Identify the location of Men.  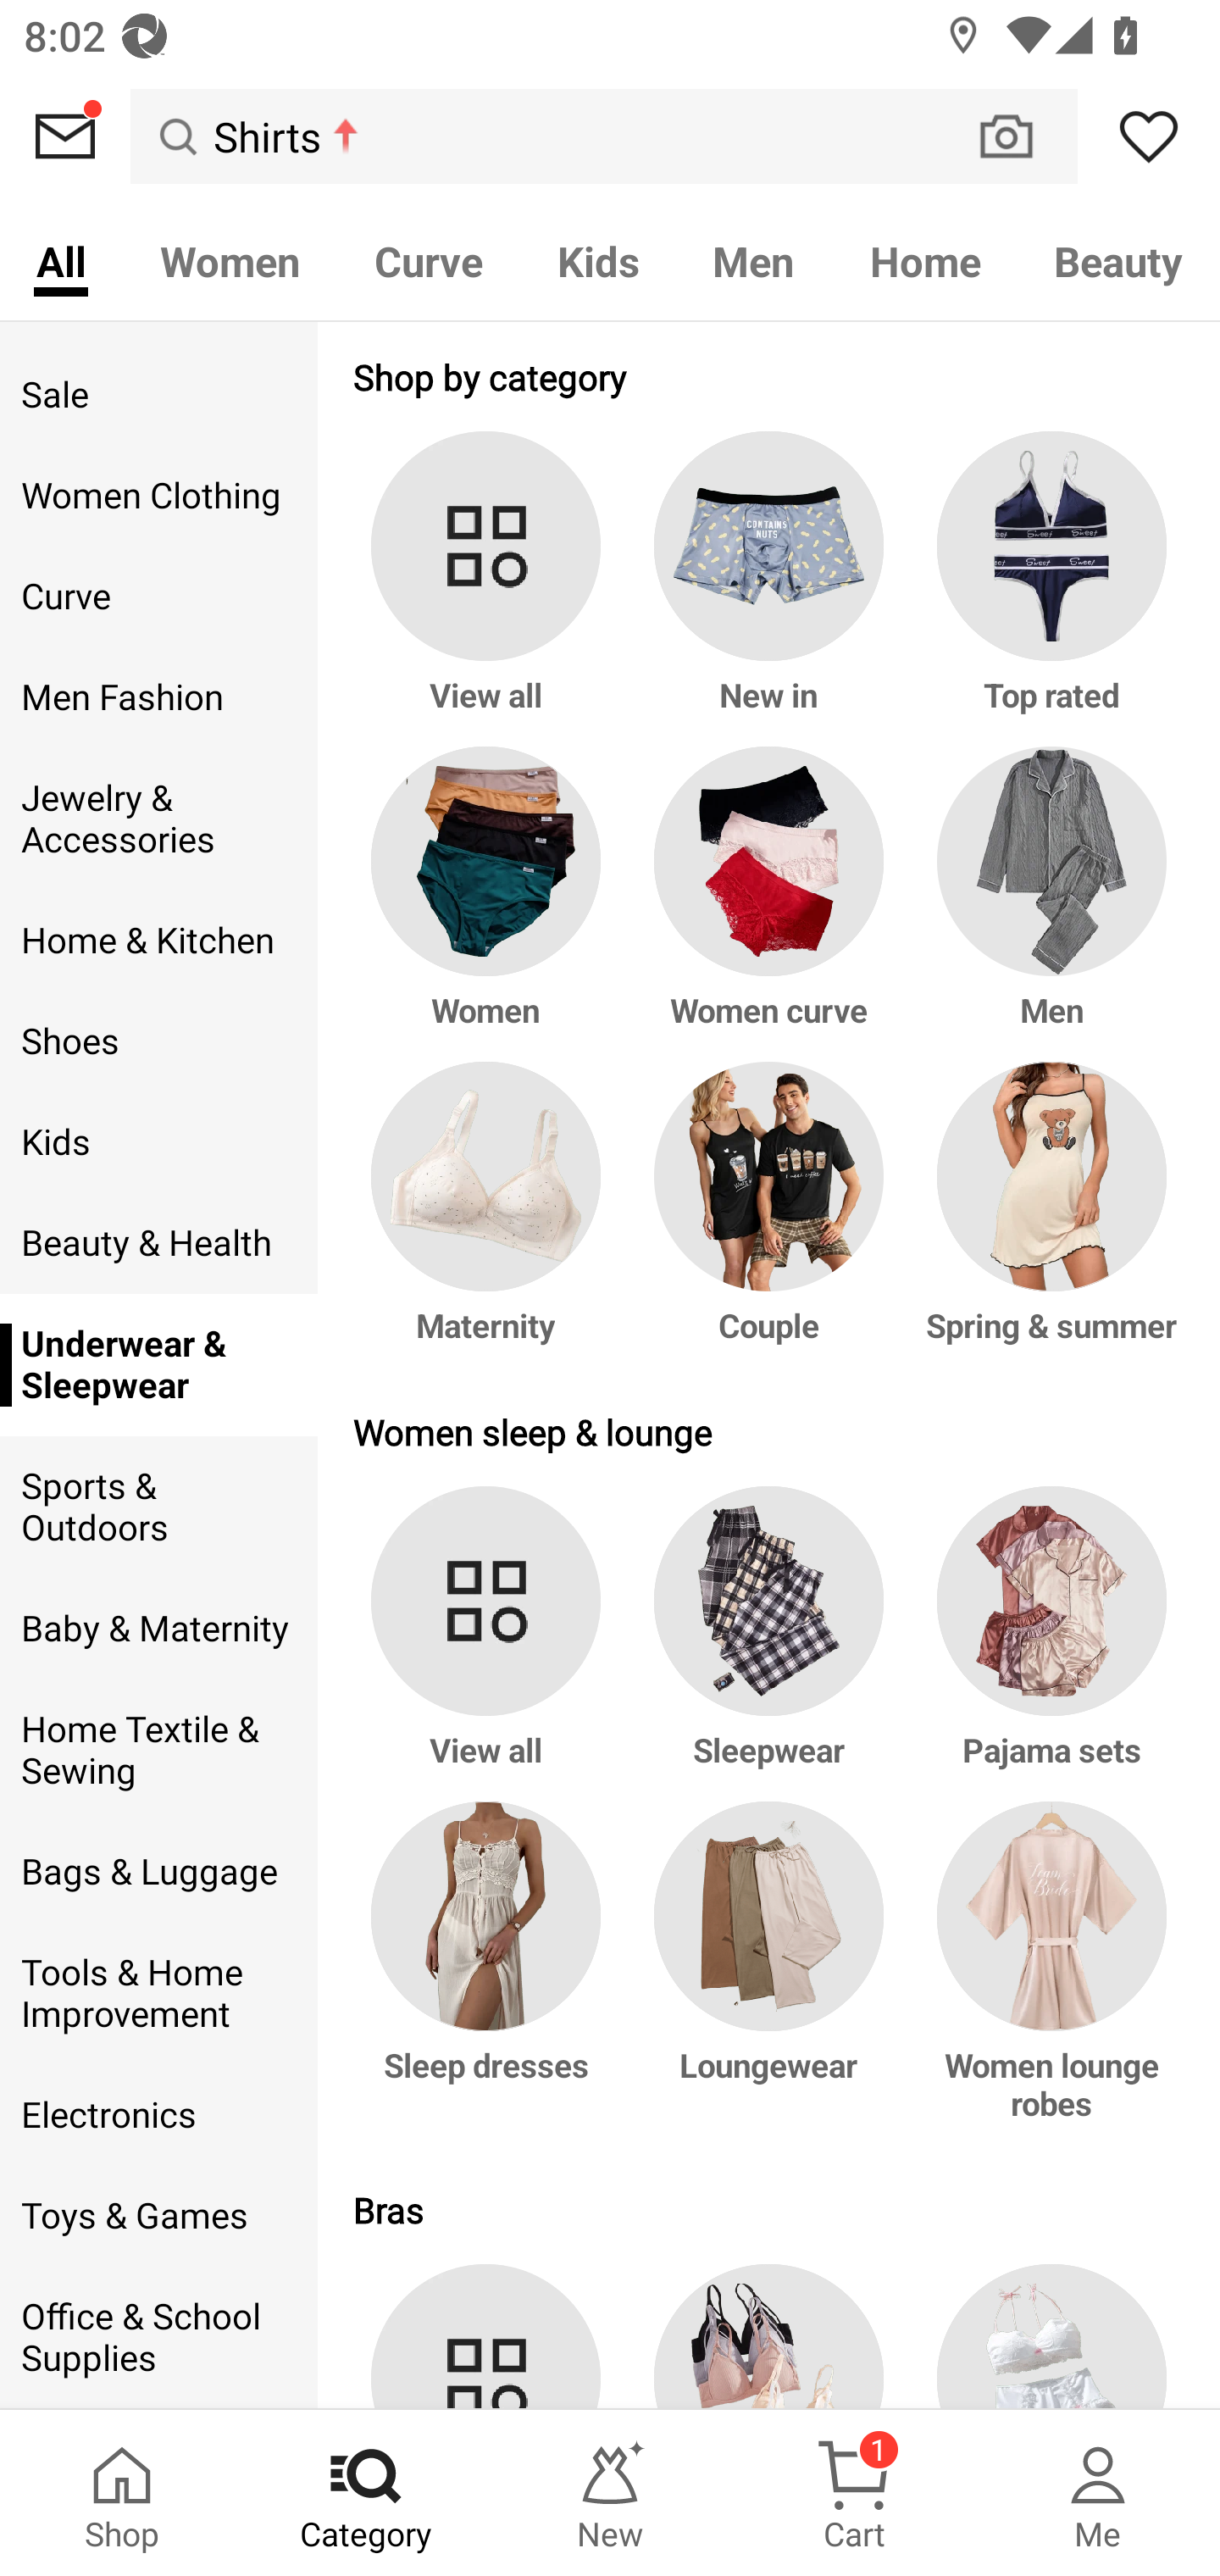
(754, 259).